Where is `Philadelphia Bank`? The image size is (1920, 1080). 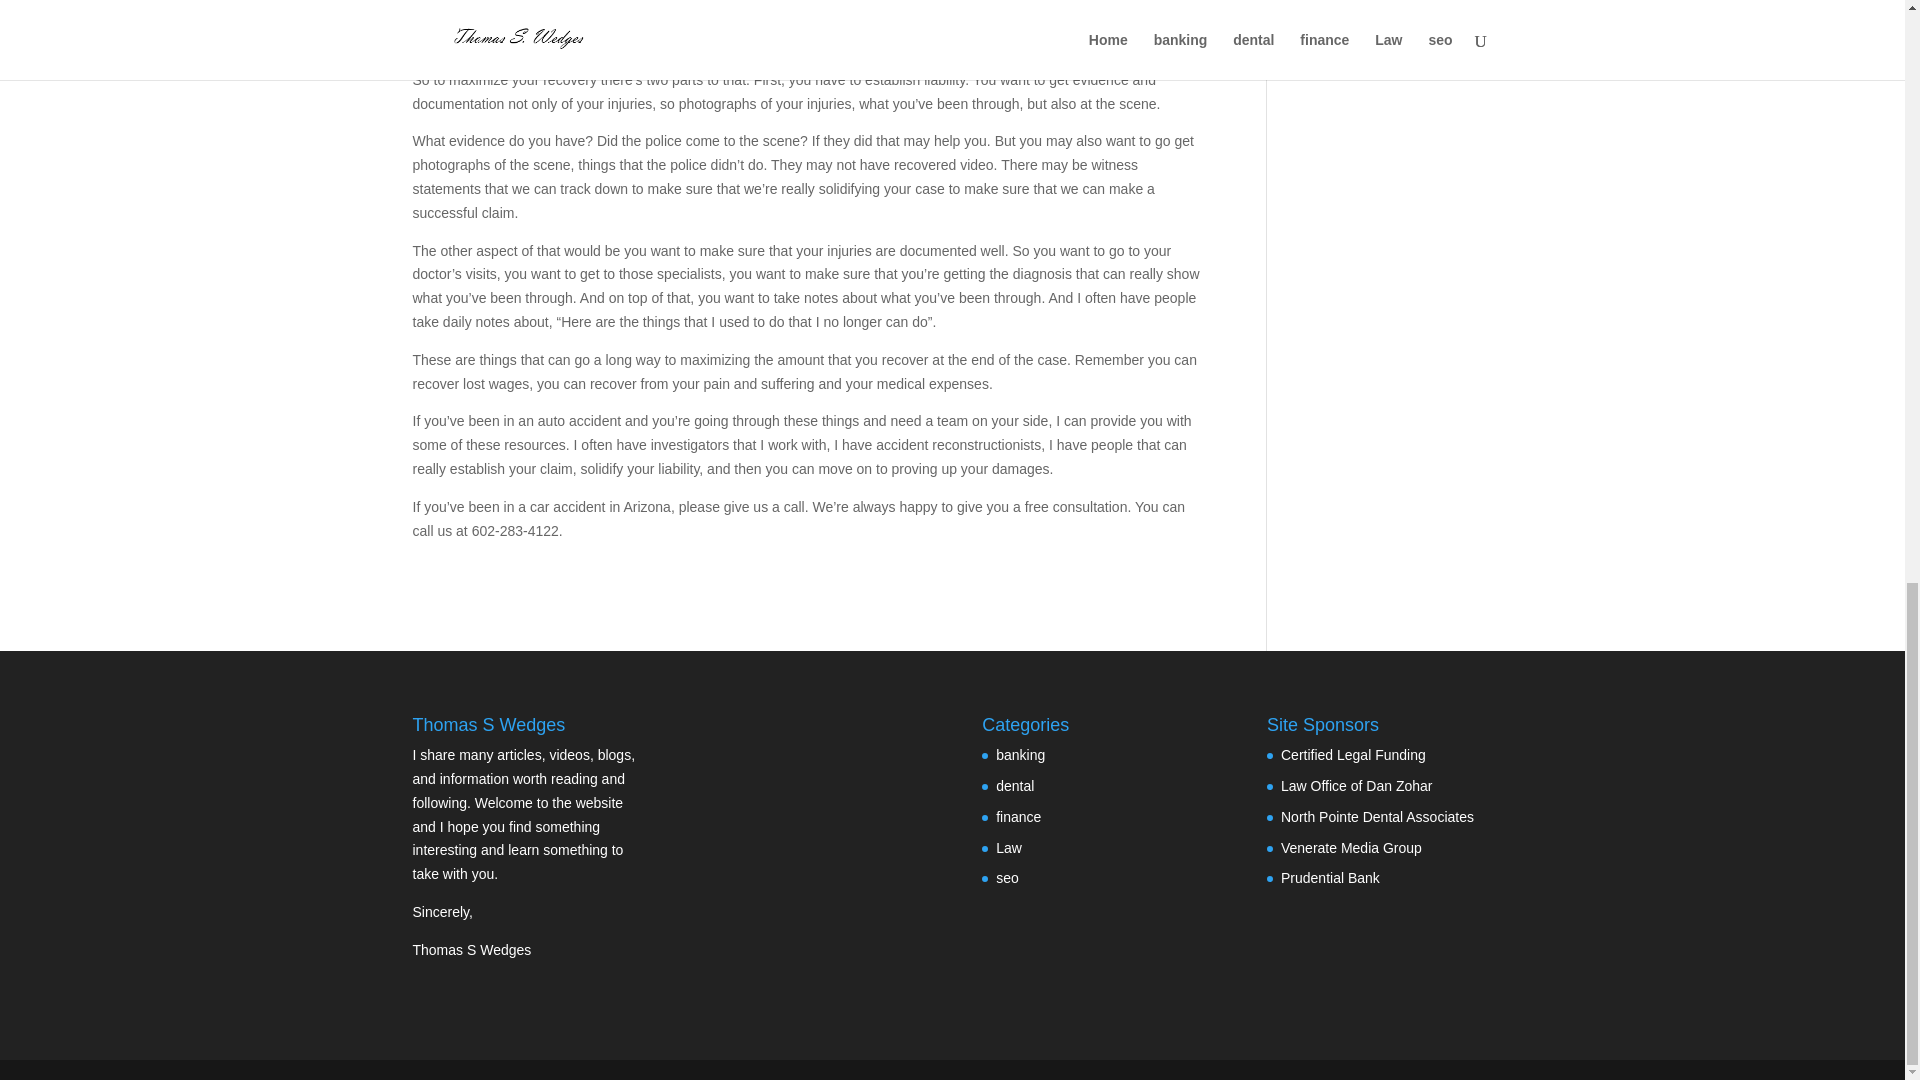
Philadelphia Bank is located at coordinates (1330, 878).